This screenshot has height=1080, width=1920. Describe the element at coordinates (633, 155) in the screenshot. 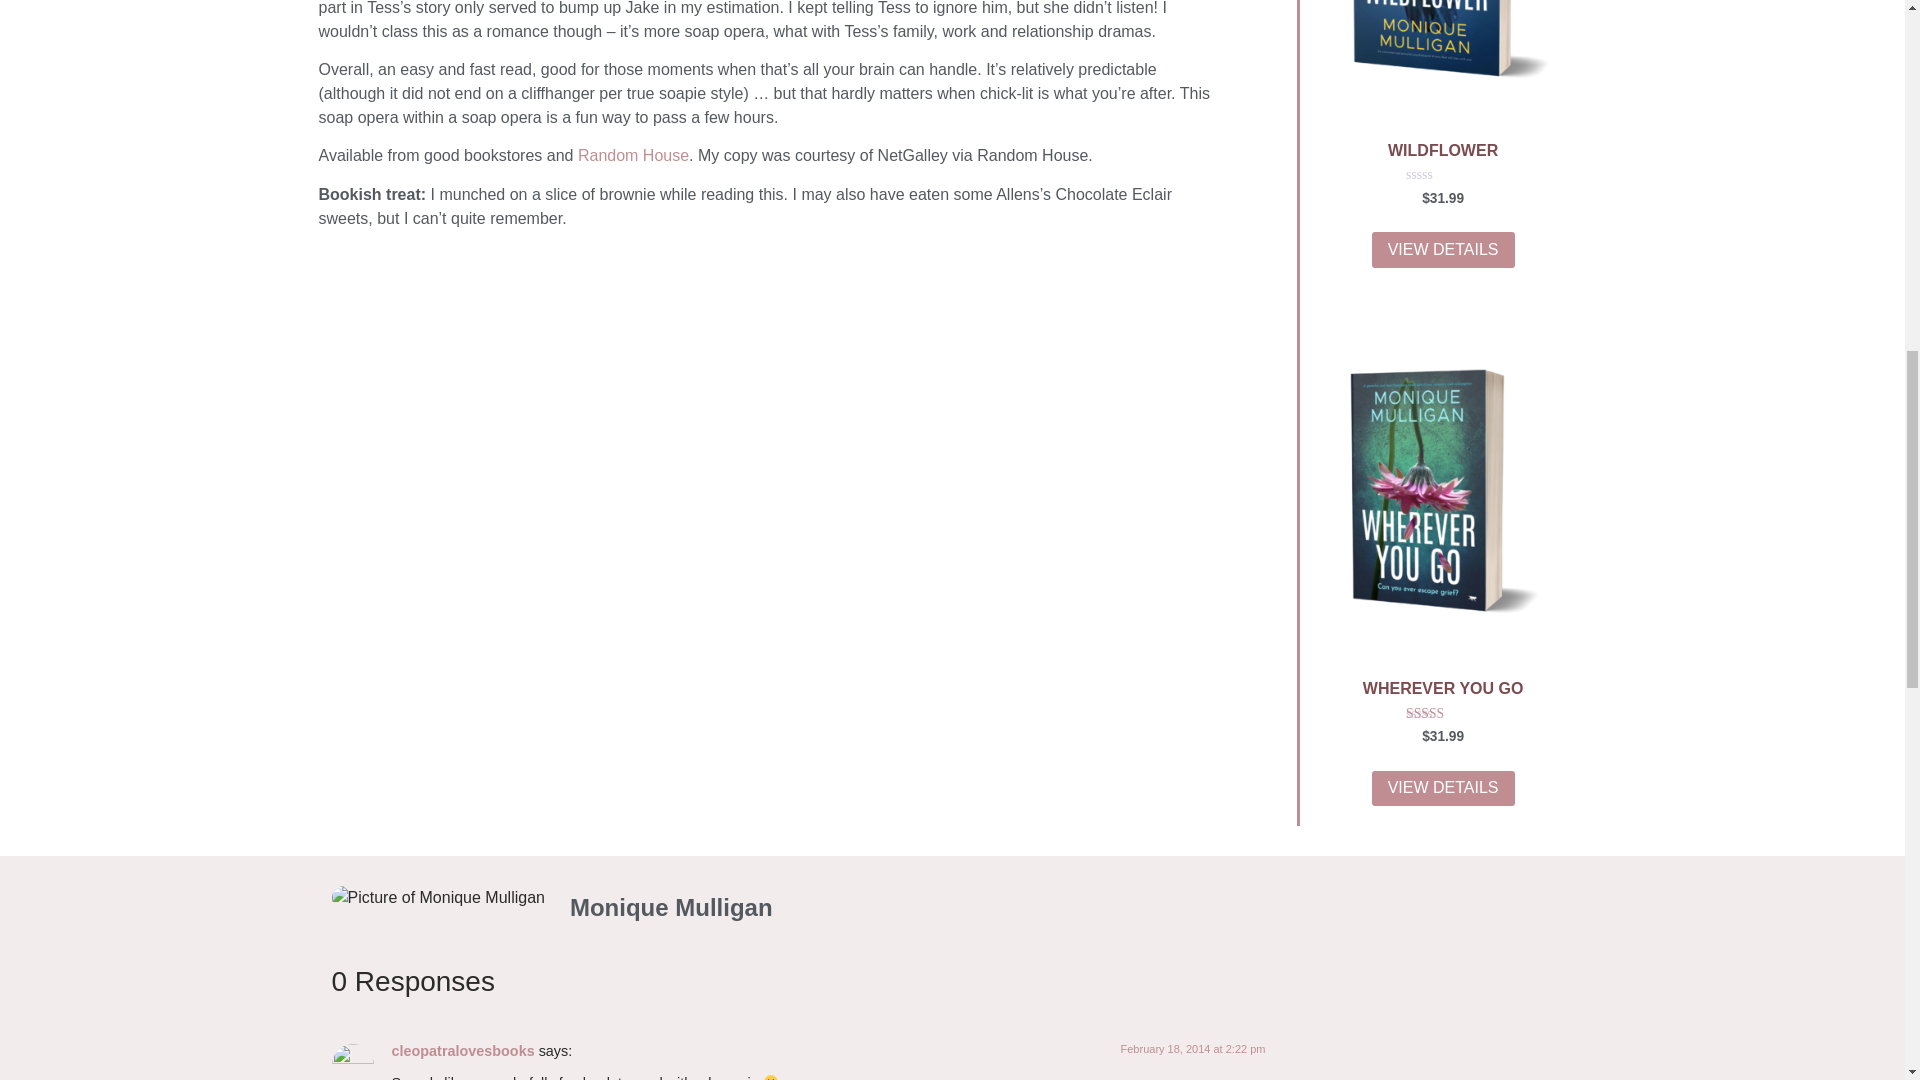

I see `Random House` at that location.